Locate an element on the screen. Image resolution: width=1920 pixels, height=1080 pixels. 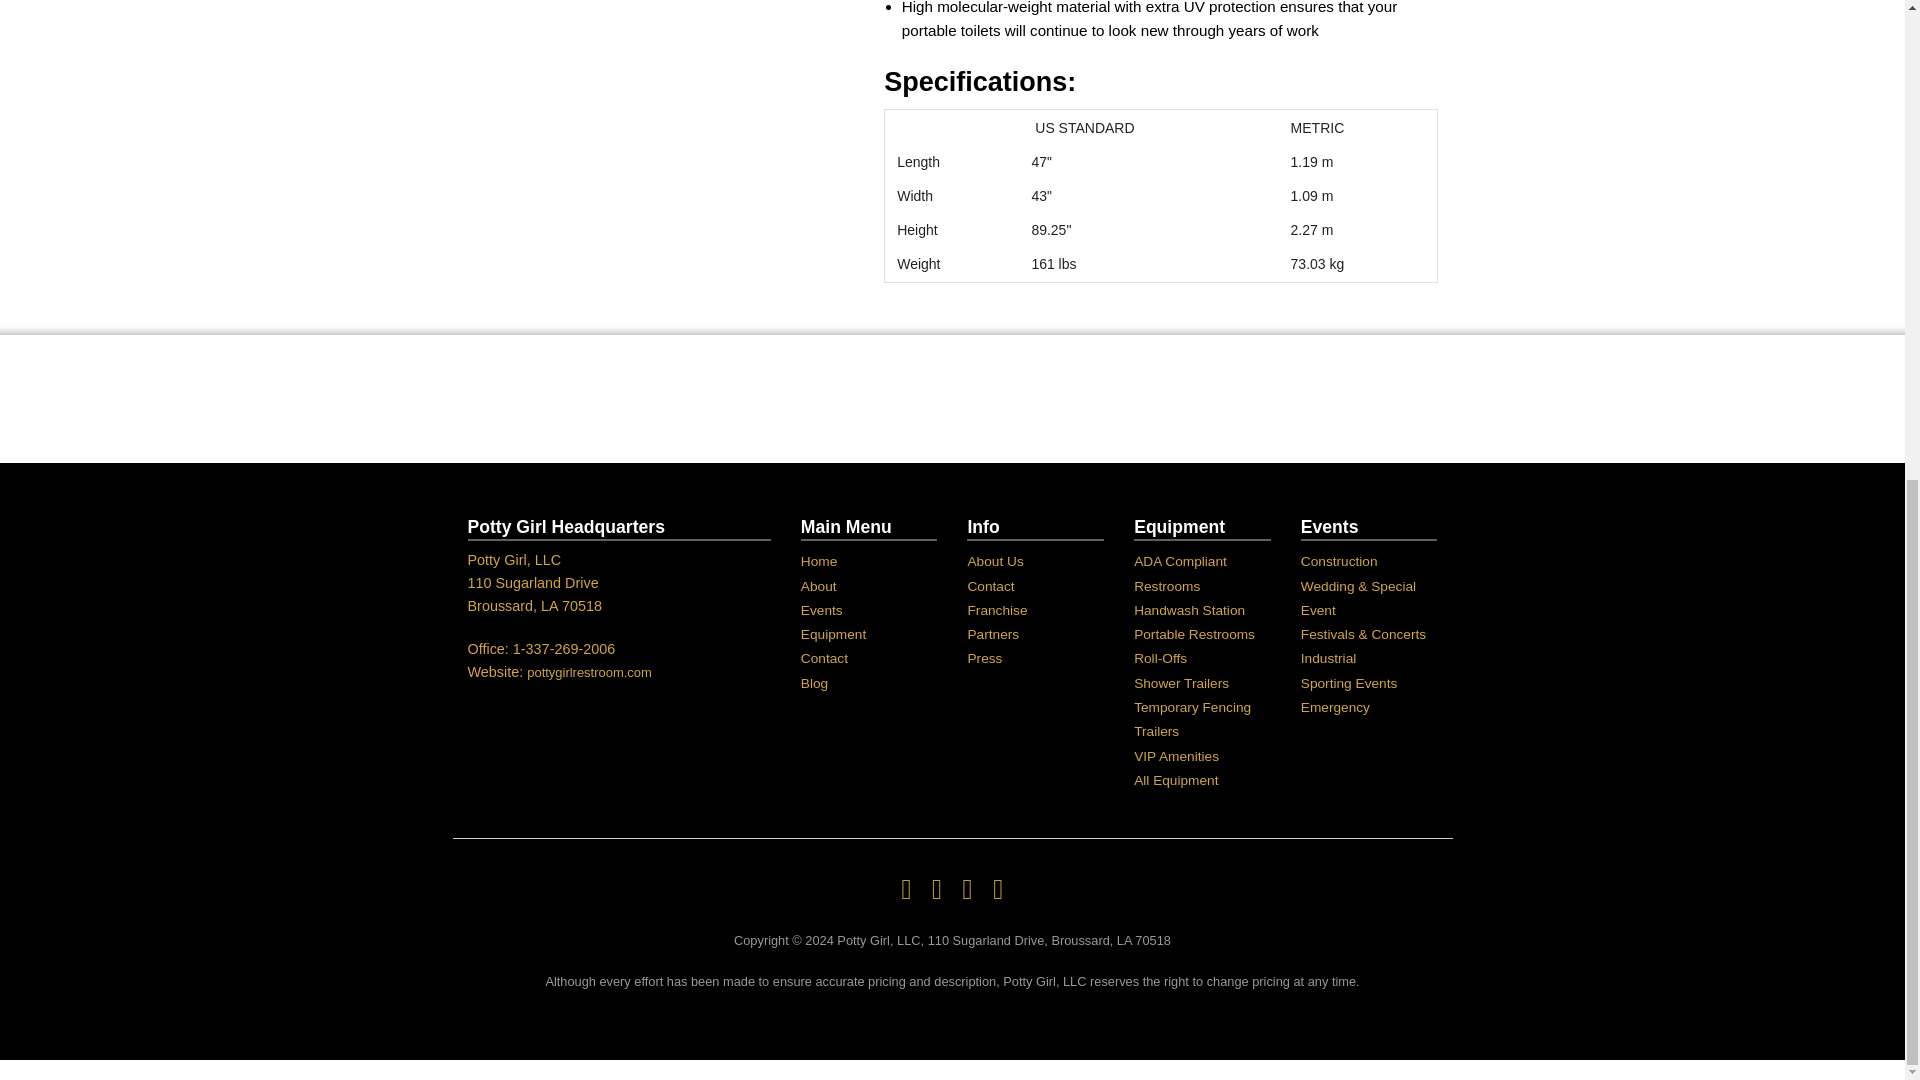
Partners is located at coordinates (993, 634).